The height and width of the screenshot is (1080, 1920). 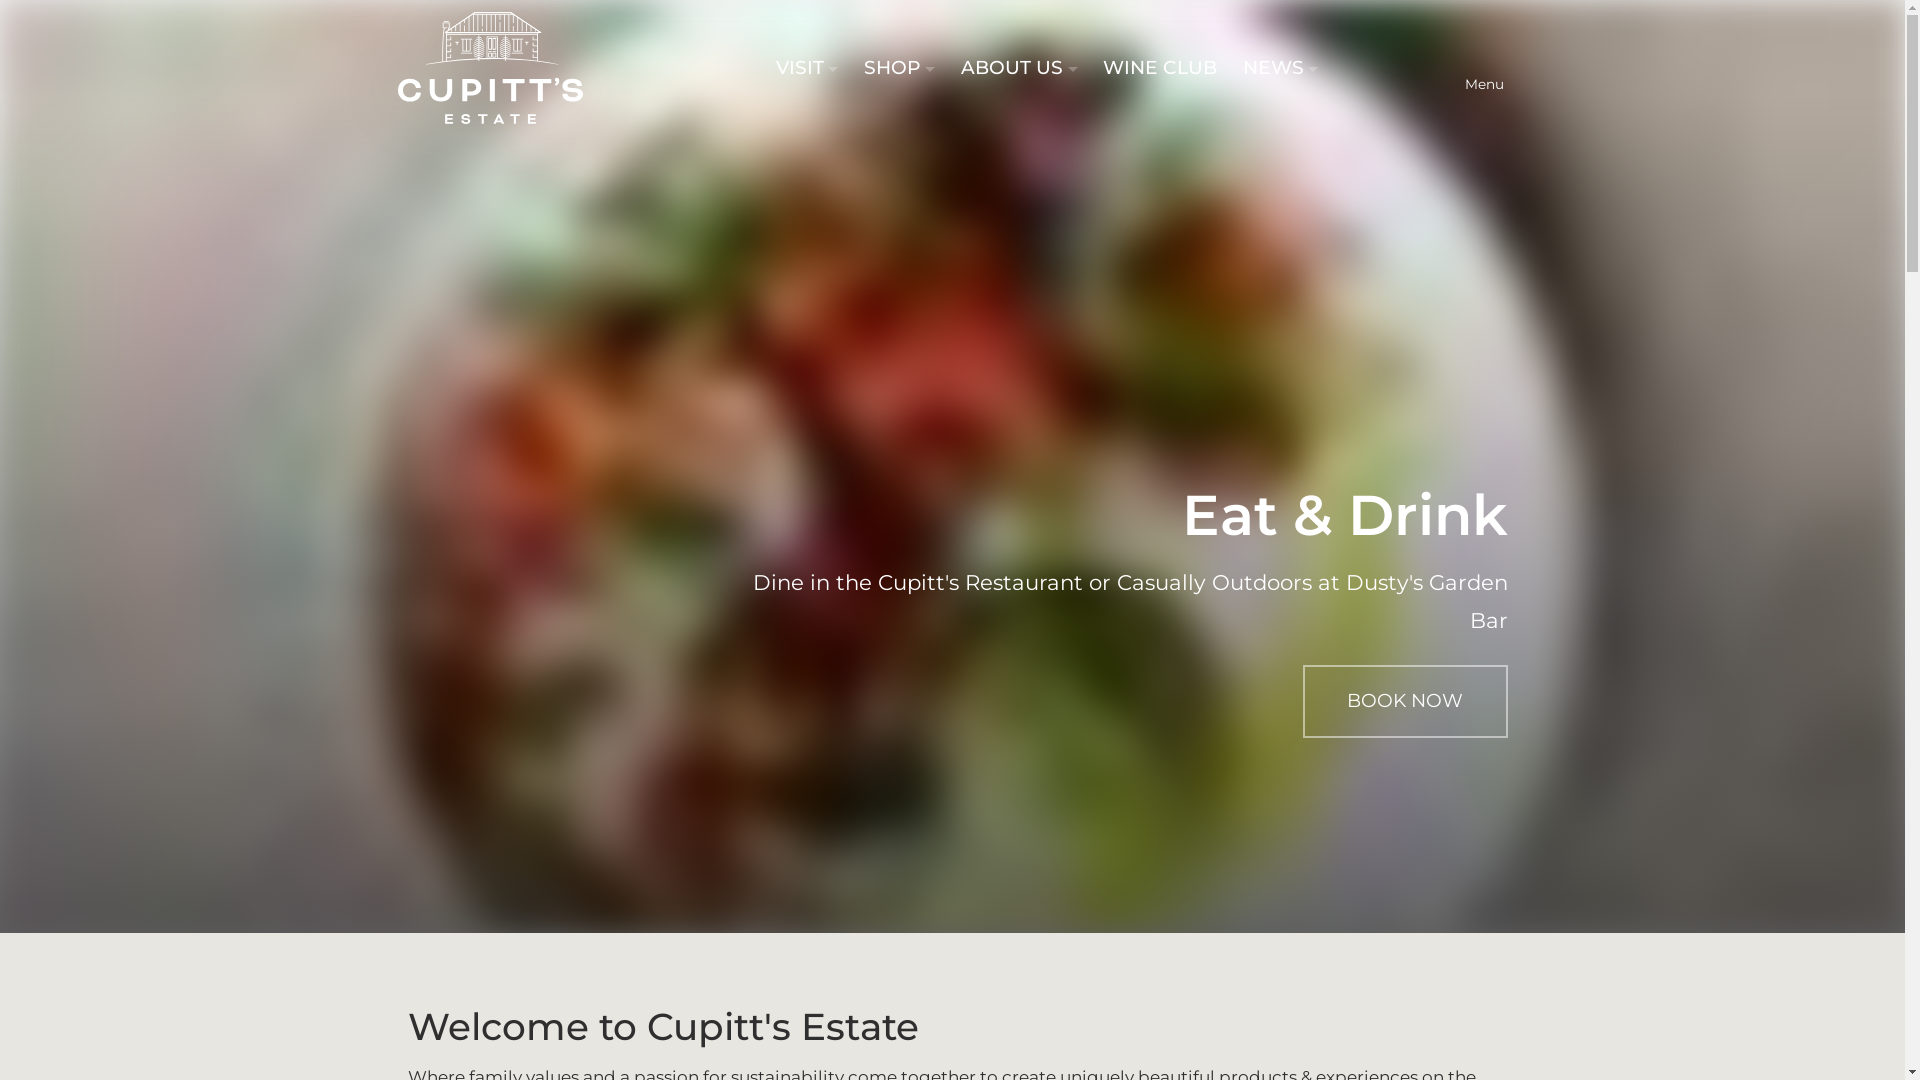 I want to click on NEWS, so click(x=1281, y=68).